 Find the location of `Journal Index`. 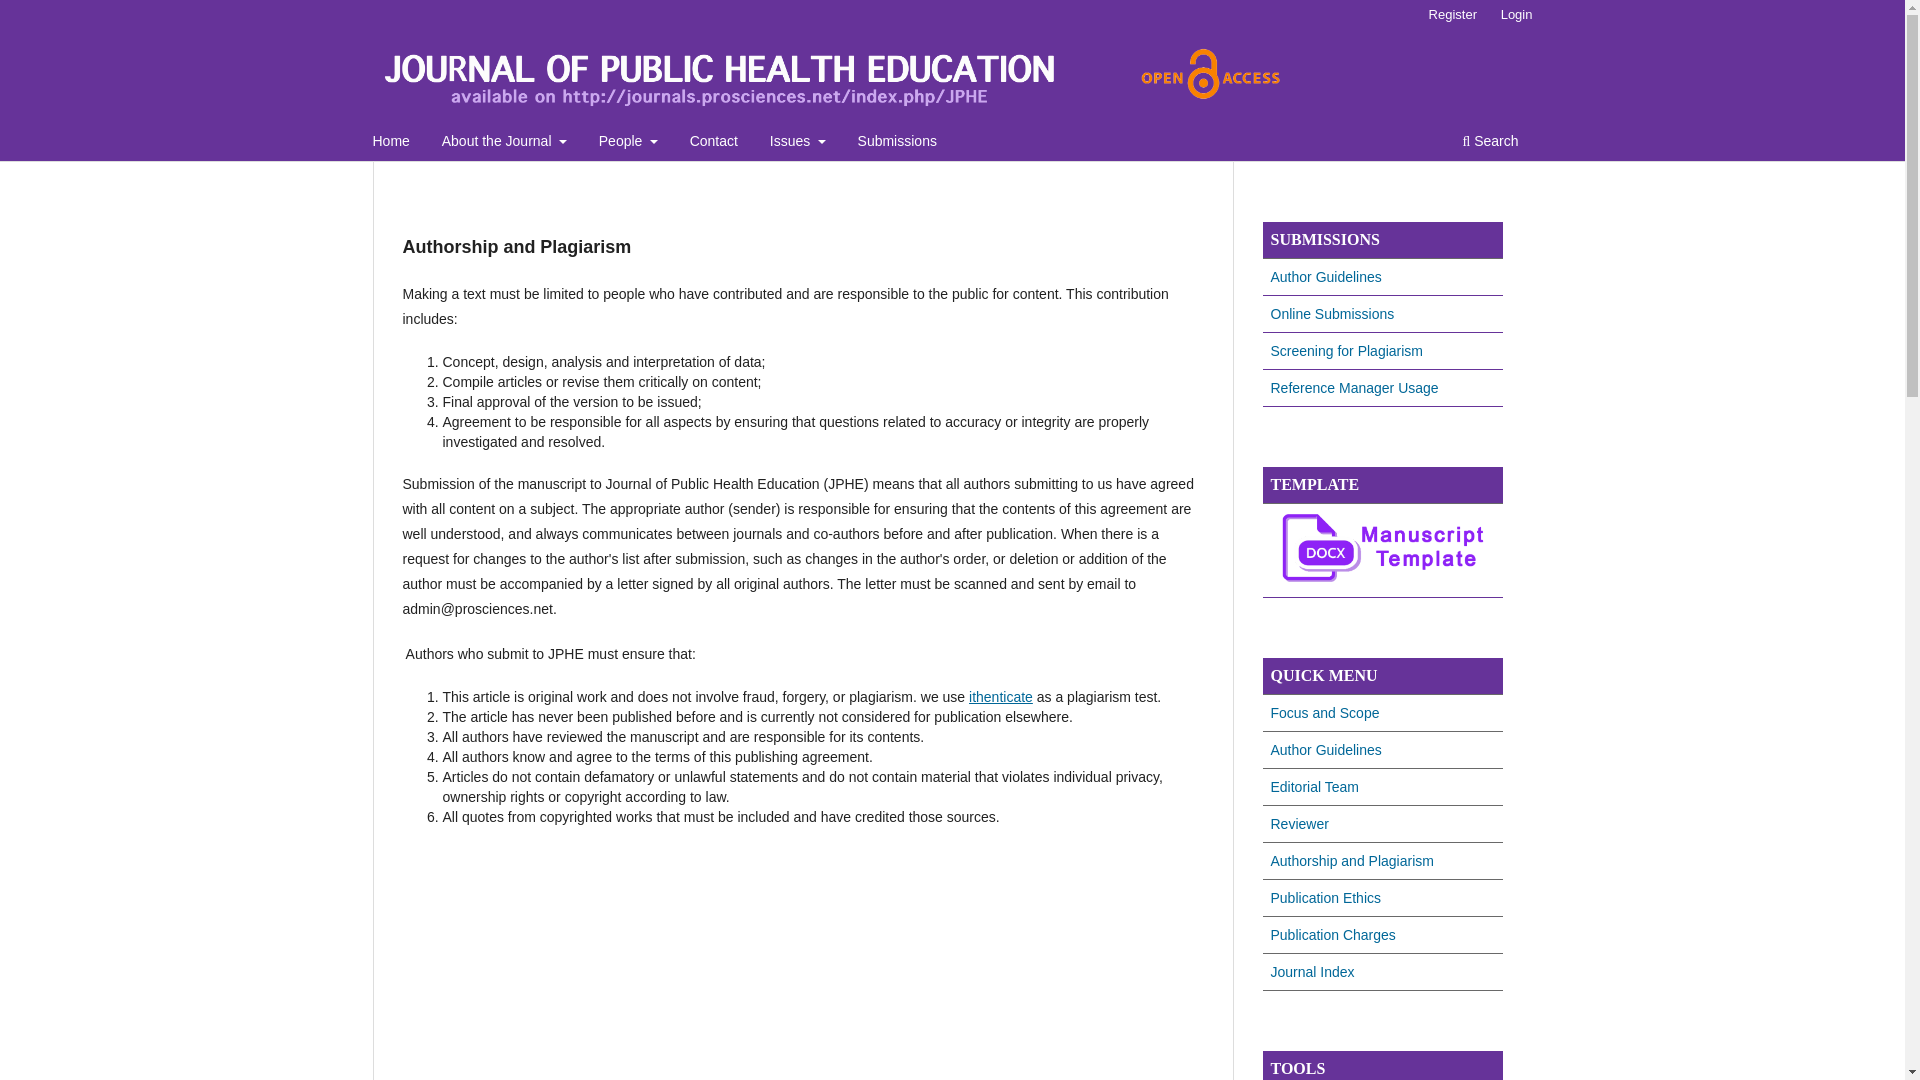

Journal Index is located at coordinates (1311, 972).